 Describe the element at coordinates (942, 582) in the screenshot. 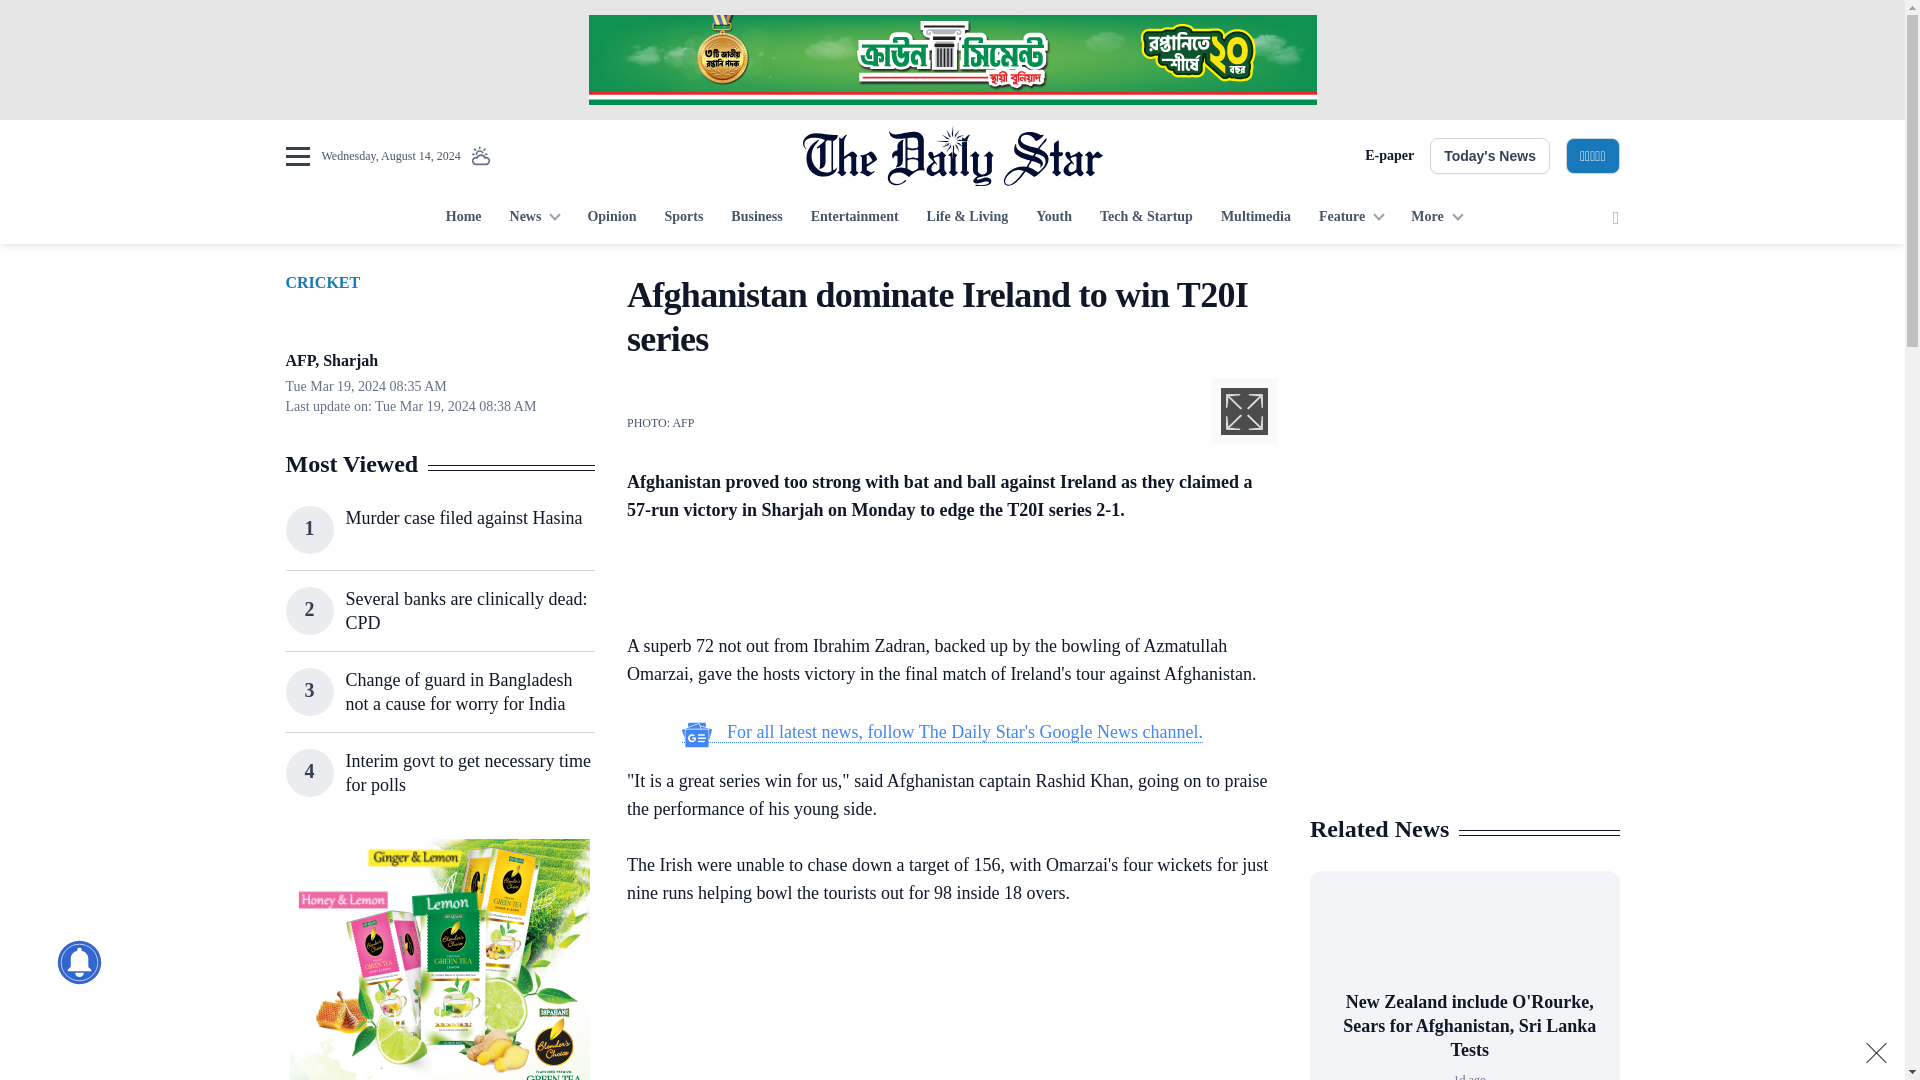

I see `3rd party ad content` at that location.